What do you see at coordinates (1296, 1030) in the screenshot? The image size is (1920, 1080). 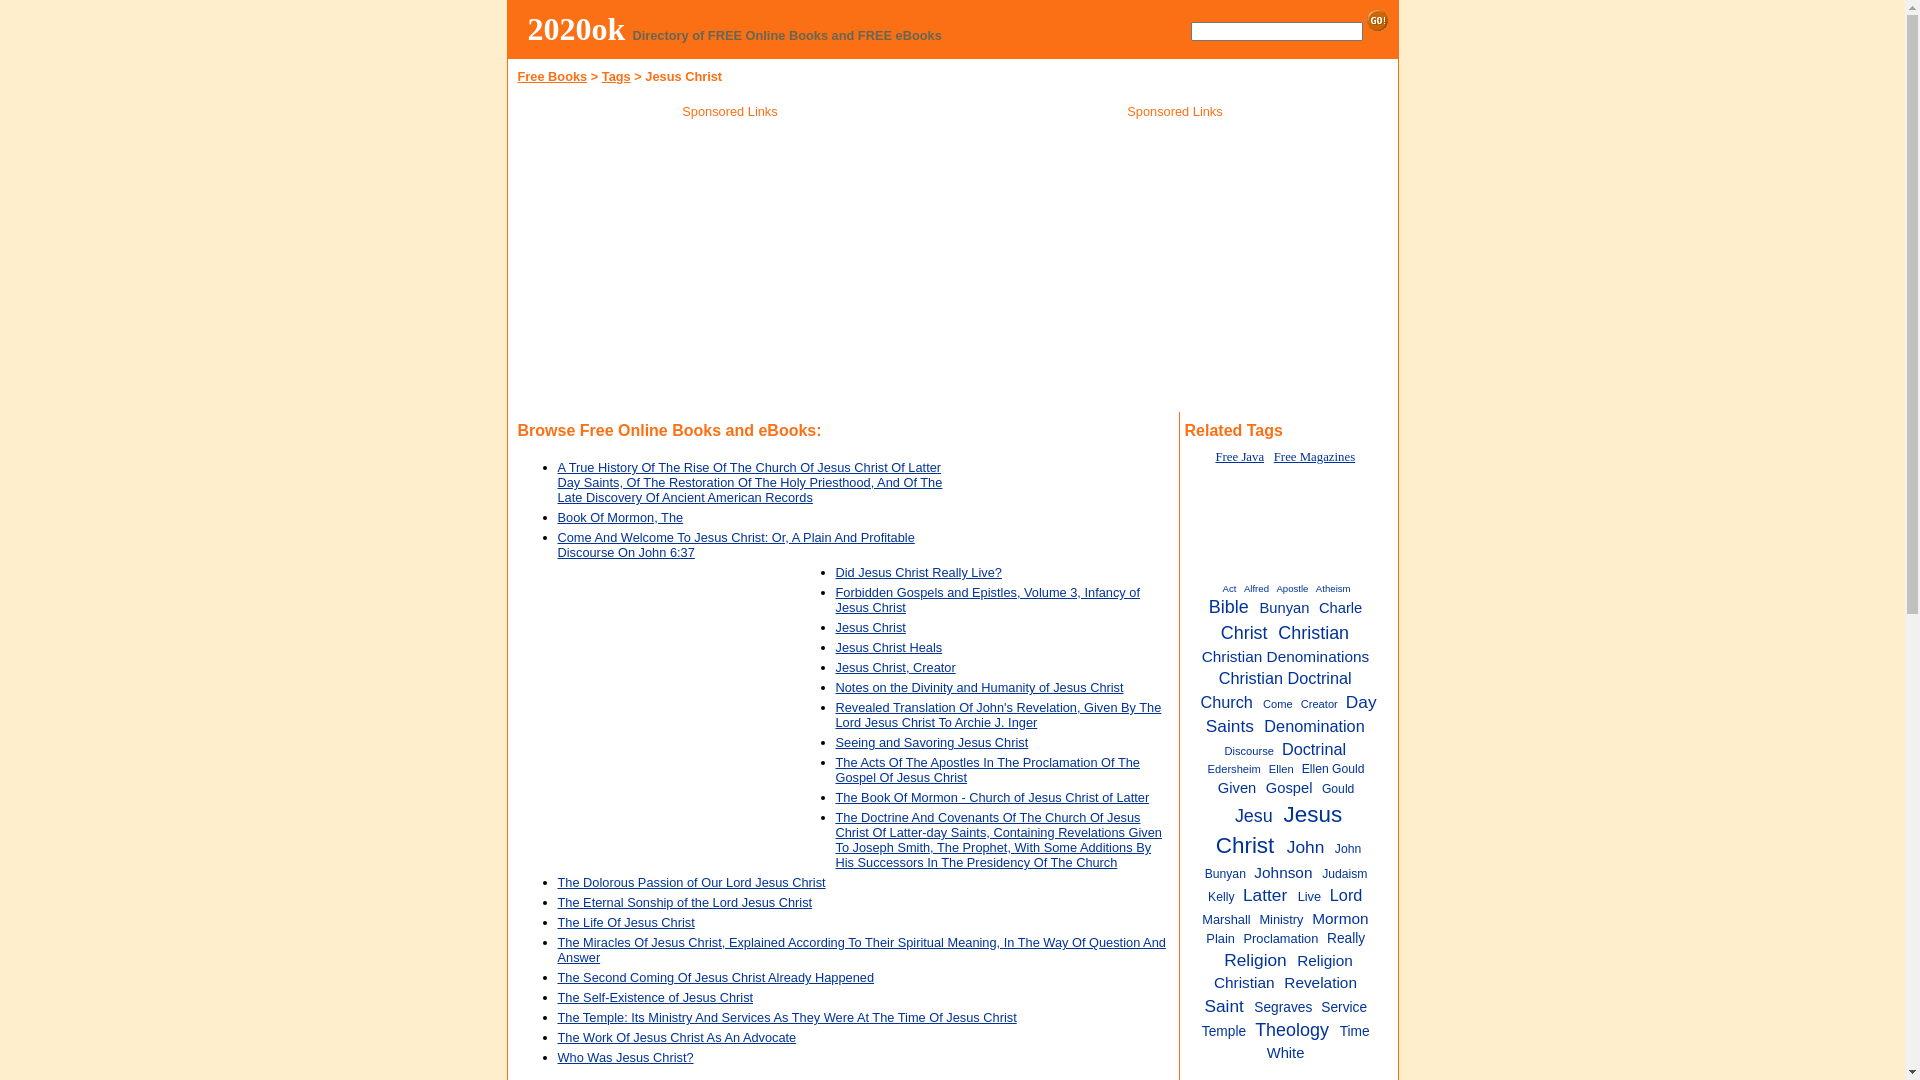 I see `Theology` at bounding box center [1296, 1030].